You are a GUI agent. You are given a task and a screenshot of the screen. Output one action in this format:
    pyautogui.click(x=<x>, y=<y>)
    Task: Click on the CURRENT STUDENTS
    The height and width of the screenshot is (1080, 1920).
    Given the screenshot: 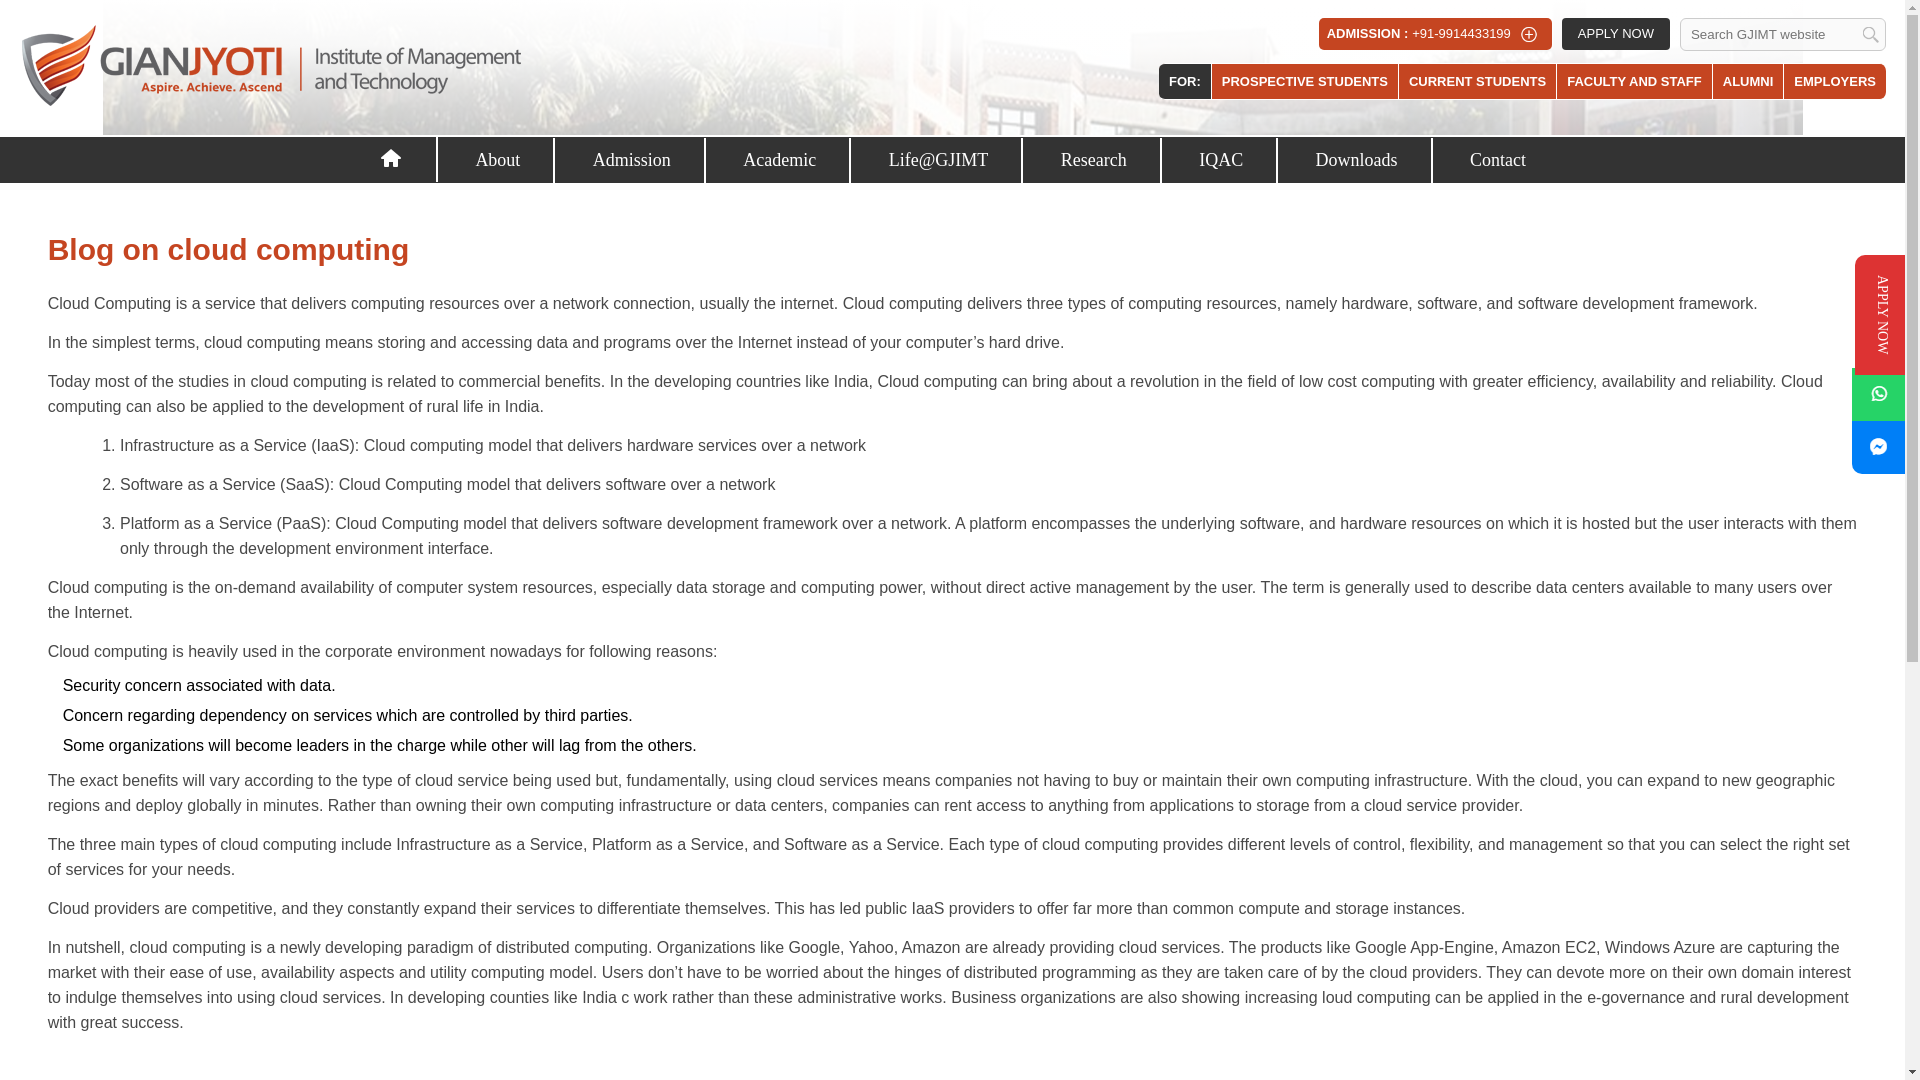 What is the action you would take?
    pyautogui.click(x=1477, y=81)
    